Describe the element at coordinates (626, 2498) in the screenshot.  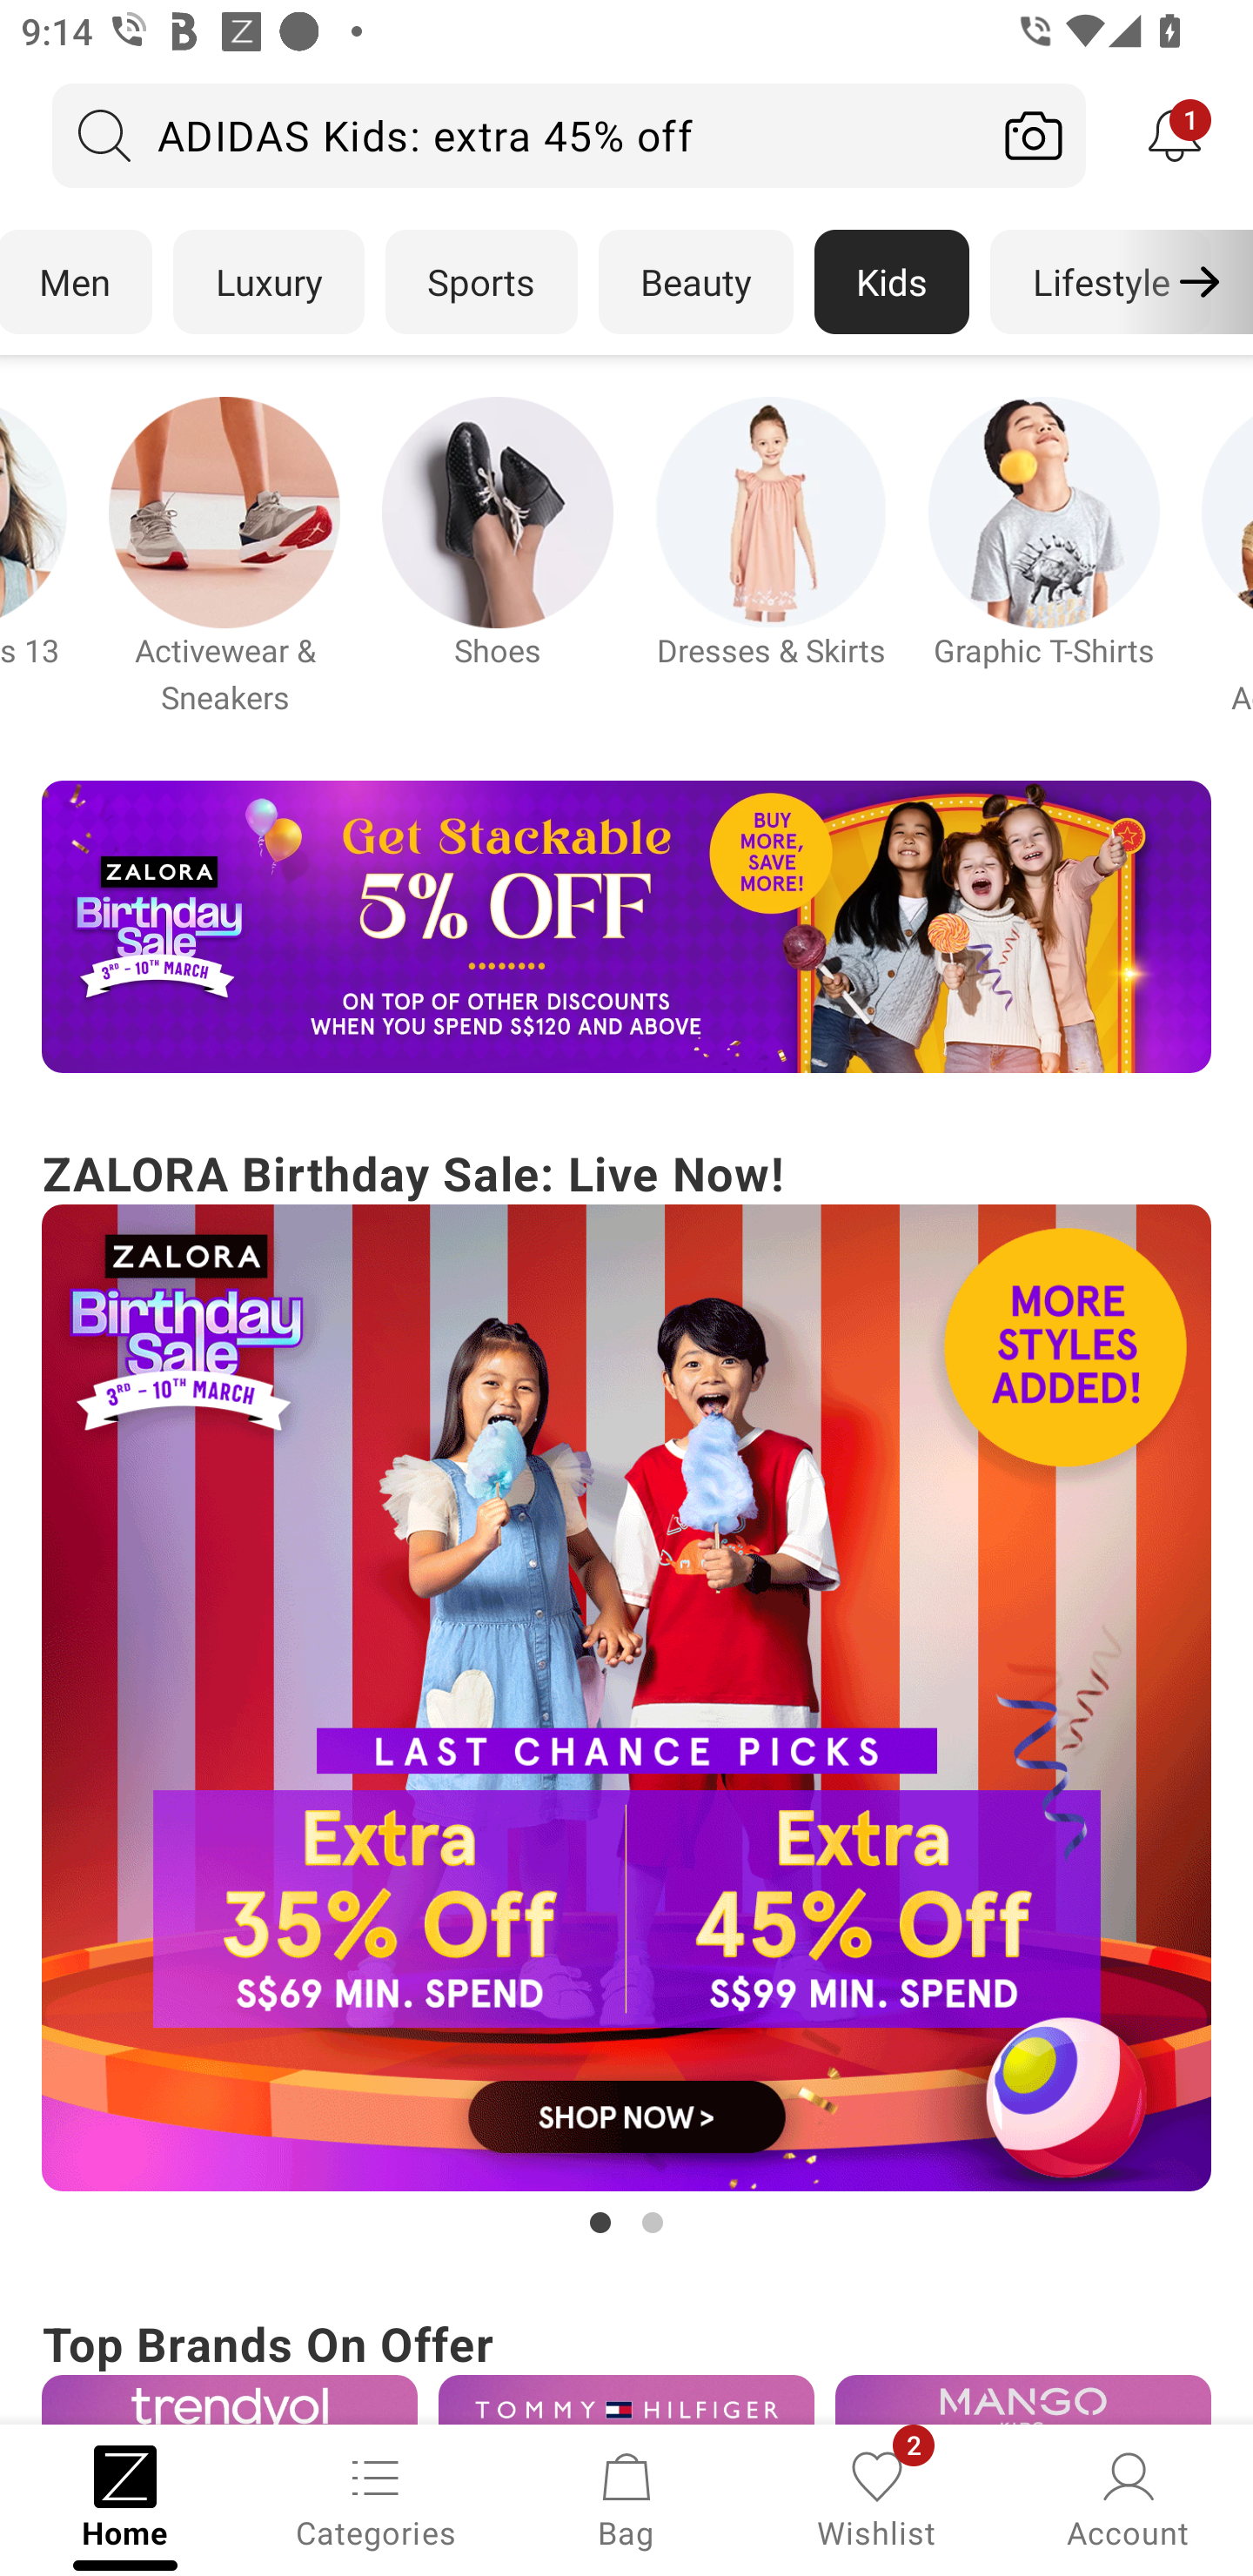
I see `Bag` at that location.